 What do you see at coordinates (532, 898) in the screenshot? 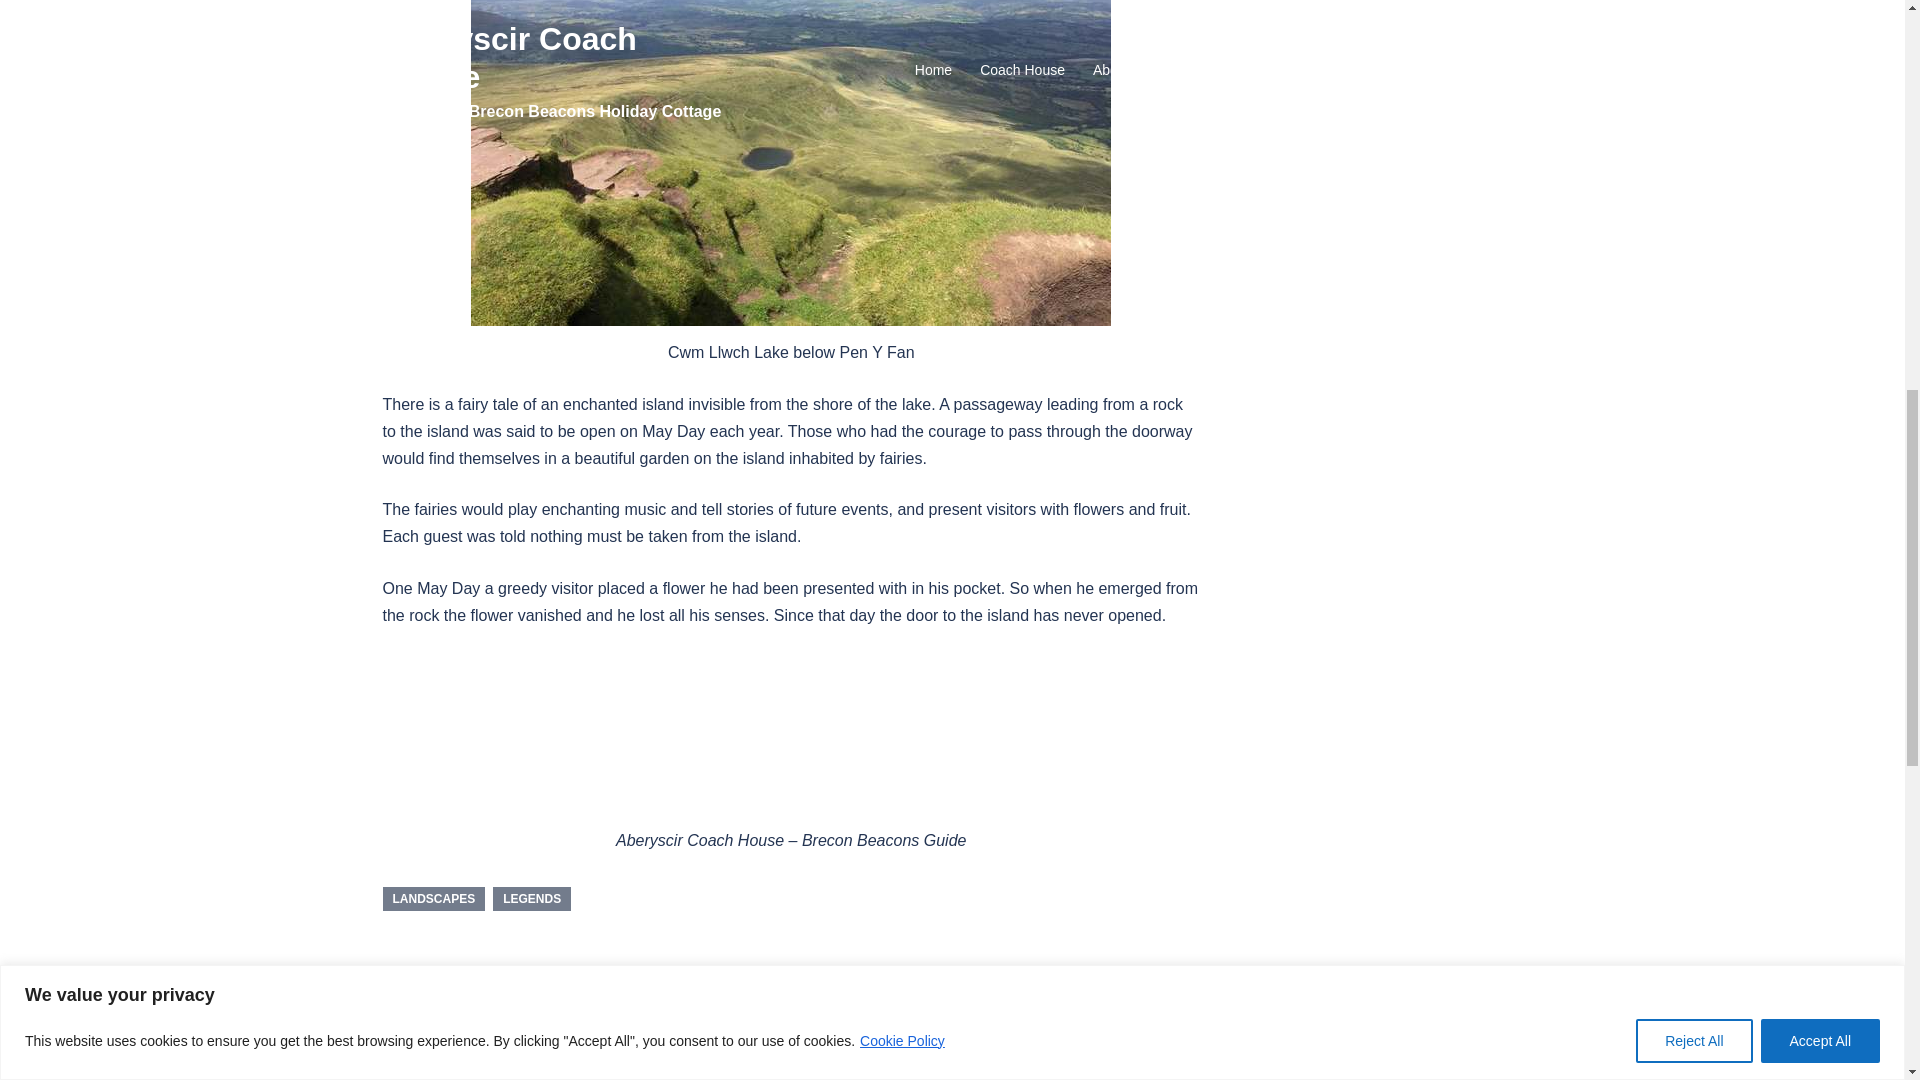
I see `LEGENDS` at bounding box center [532, 898].